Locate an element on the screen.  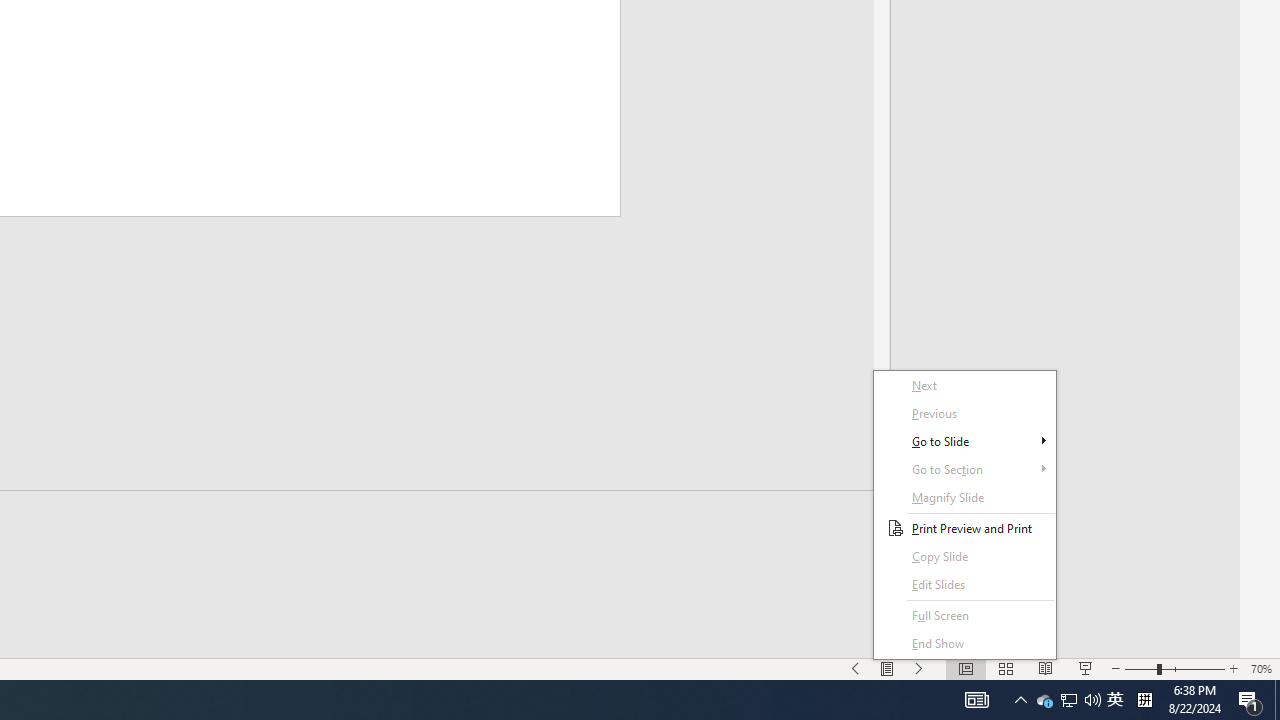
Class: NetUITWMenuContainer is located at coordinates (964, 515).